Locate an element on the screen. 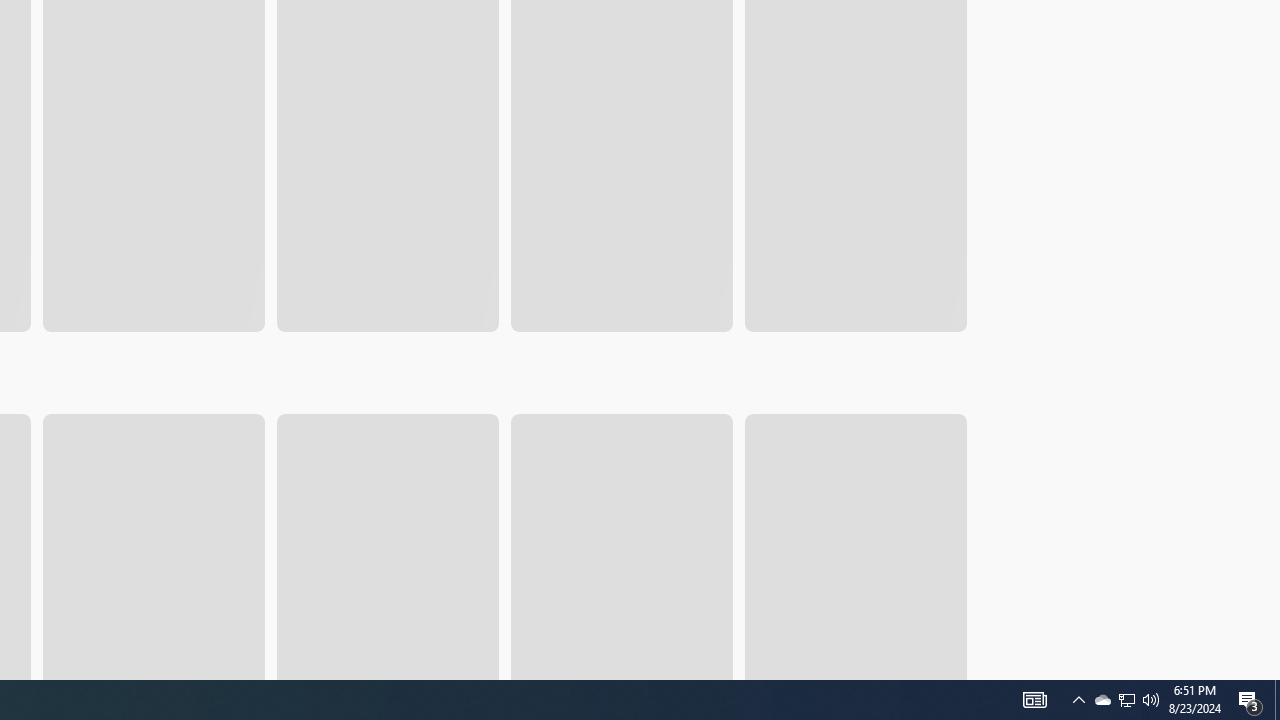 The width and height of the screenshot is (1280, 720). AutomationID: RightScrollButton is located at coordinates (952, 454).